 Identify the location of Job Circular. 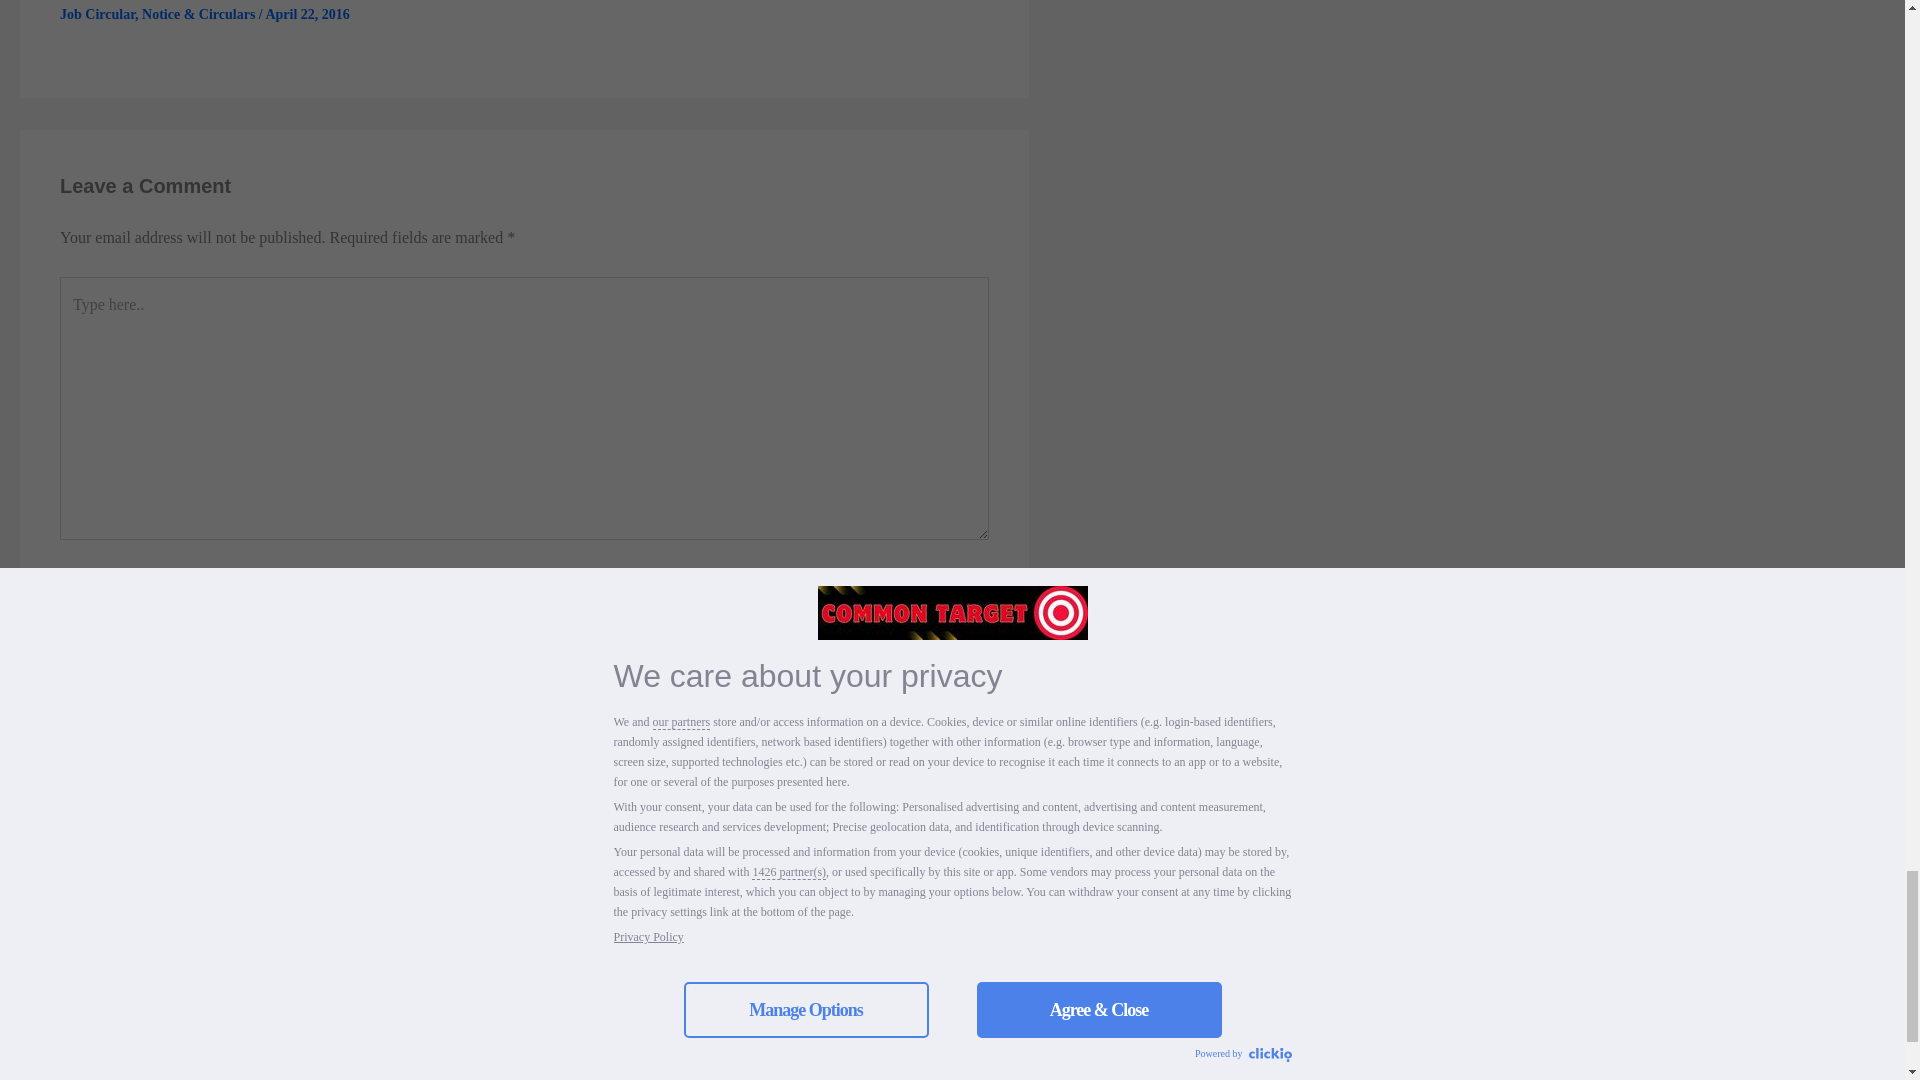
(96, 14).